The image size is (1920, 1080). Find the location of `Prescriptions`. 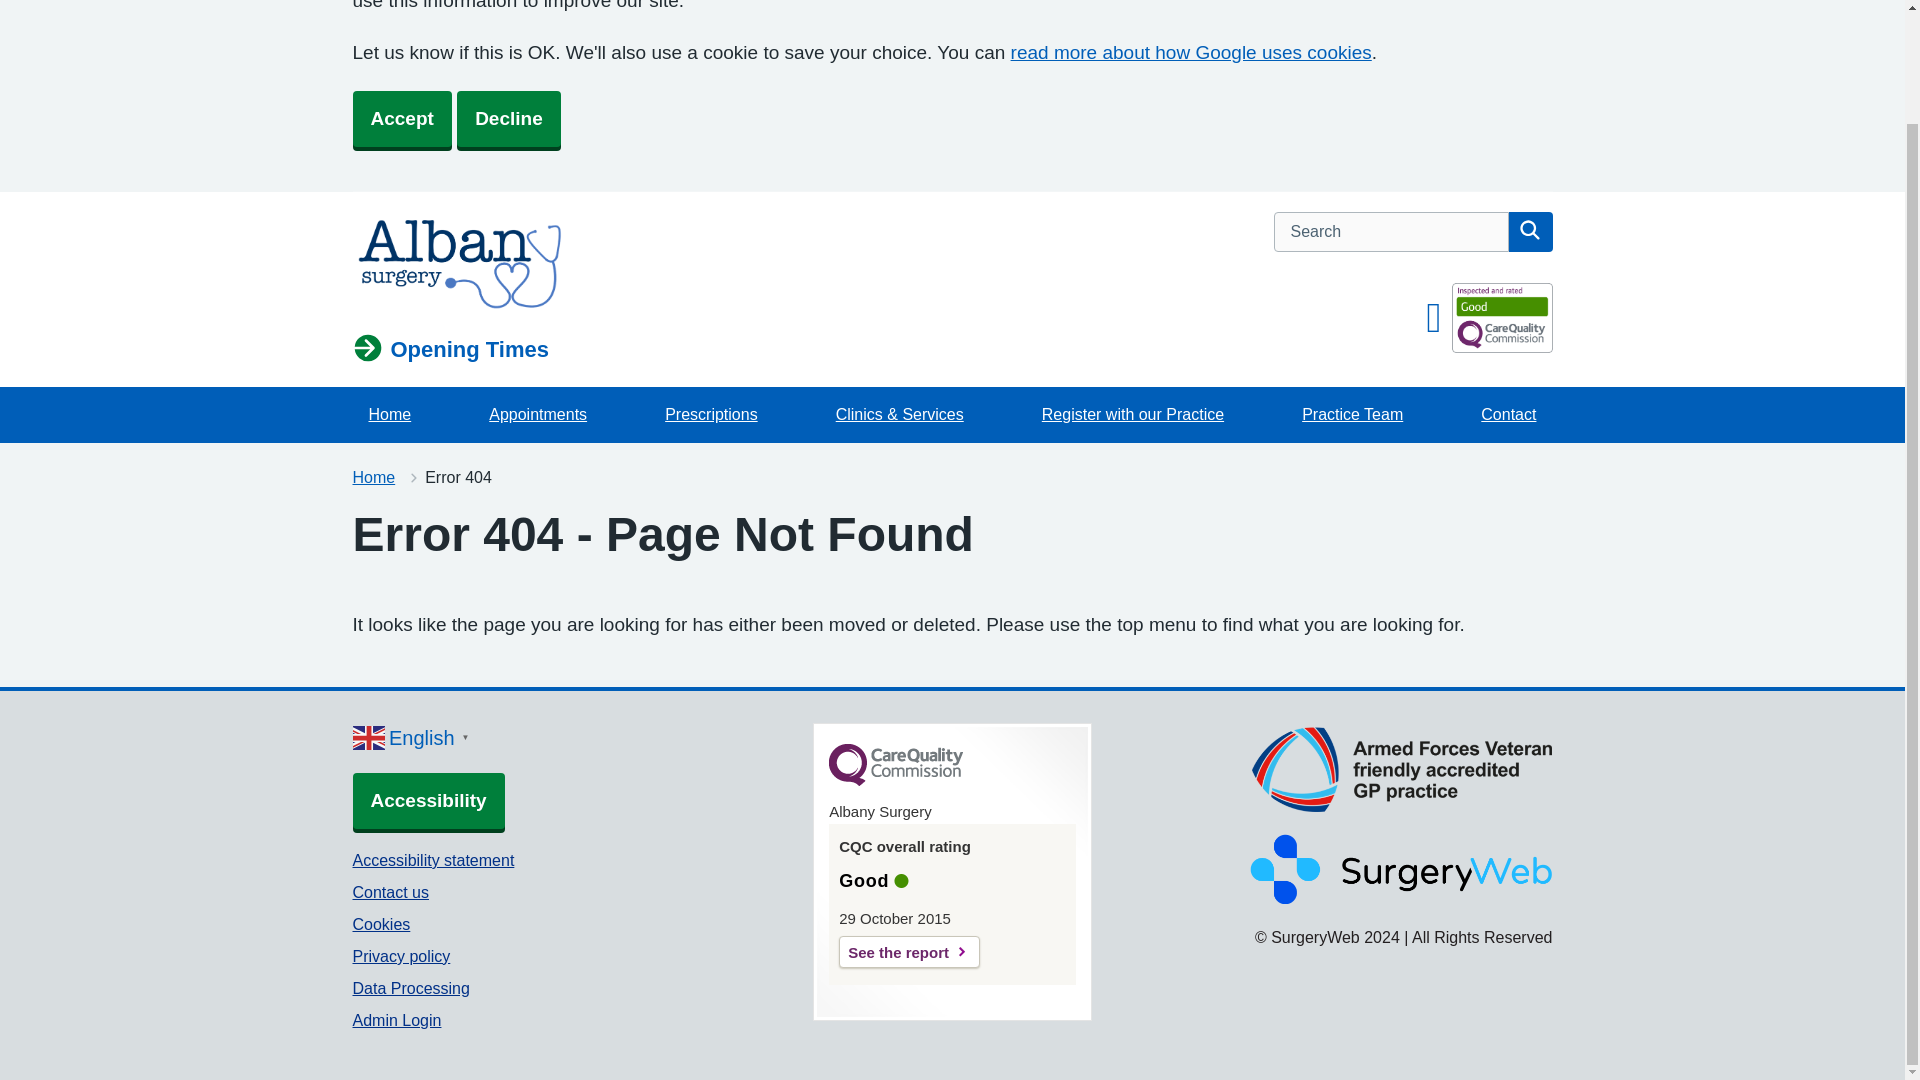

Prescriptions is located at coordinates (710, 414).